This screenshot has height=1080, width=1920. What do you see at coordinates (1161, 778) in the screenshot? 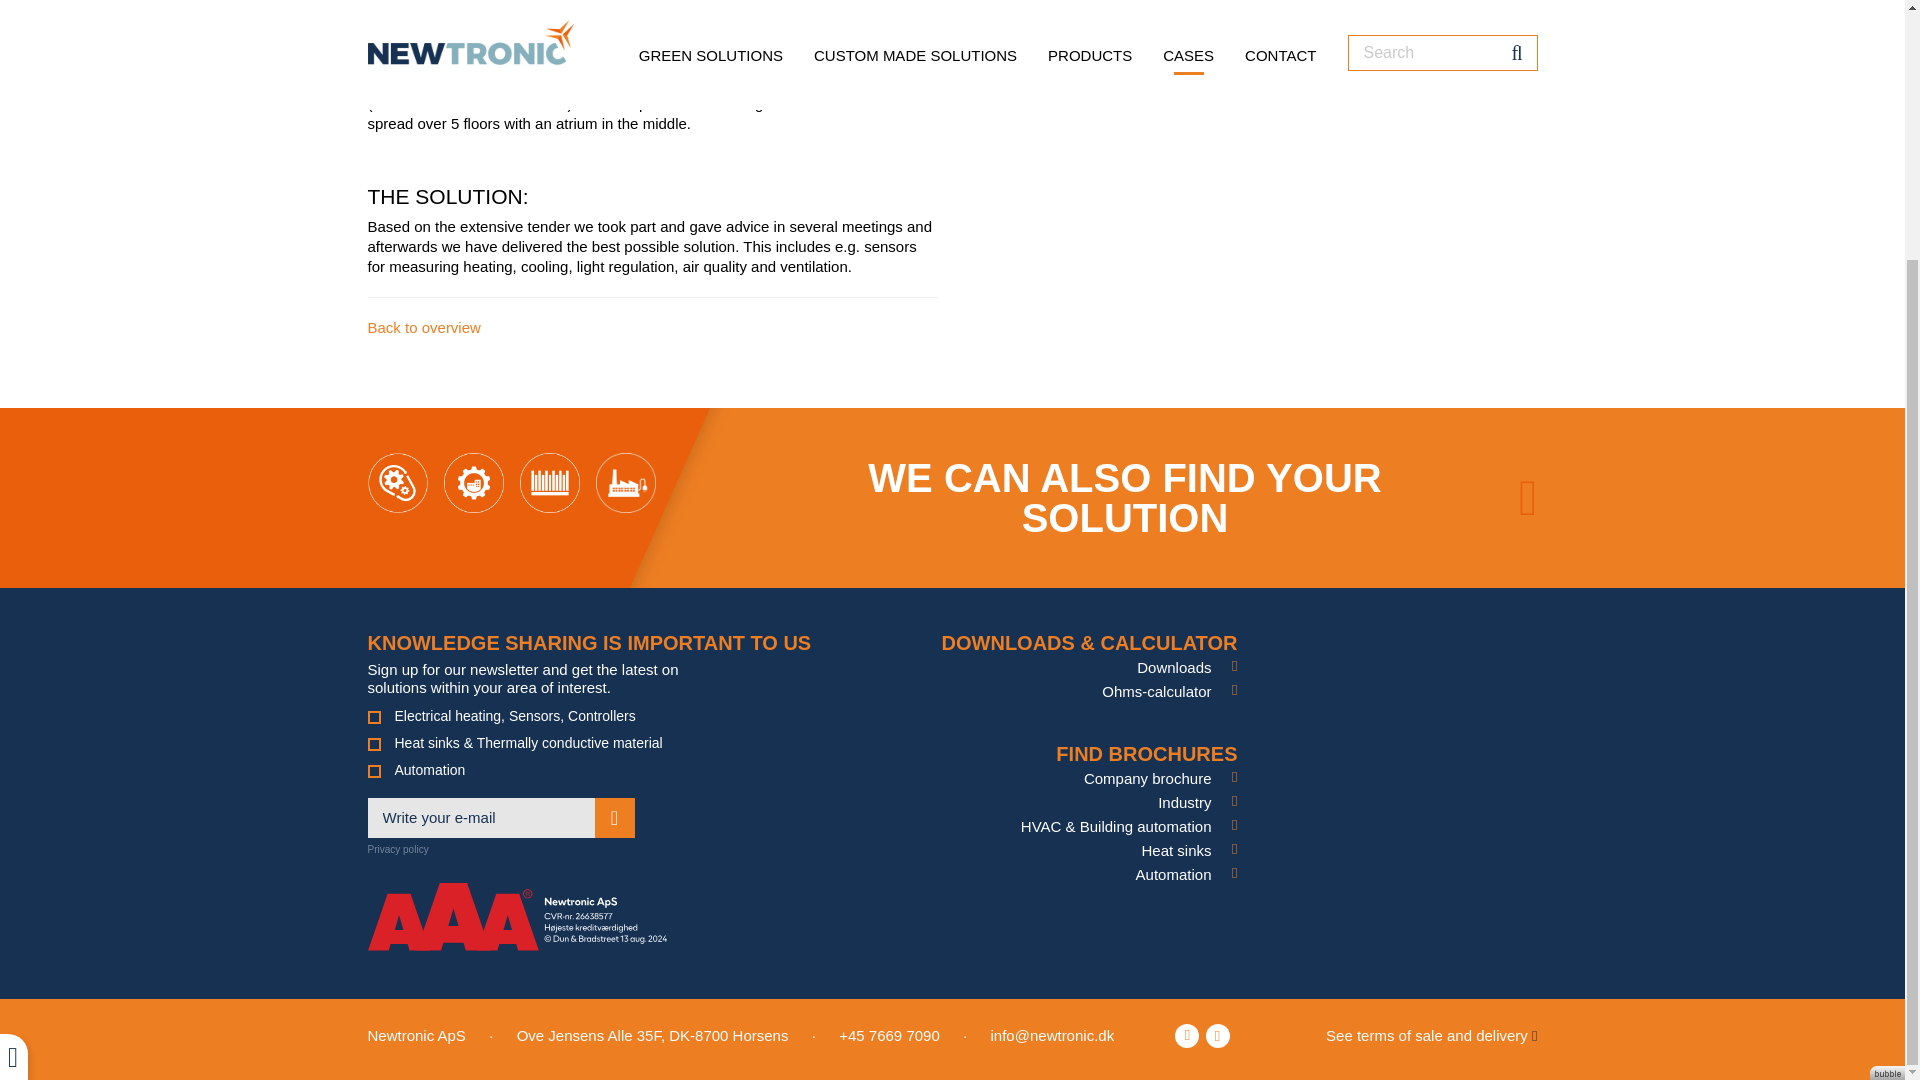
I see `Company brochure` at bounding box center [1161, 778].